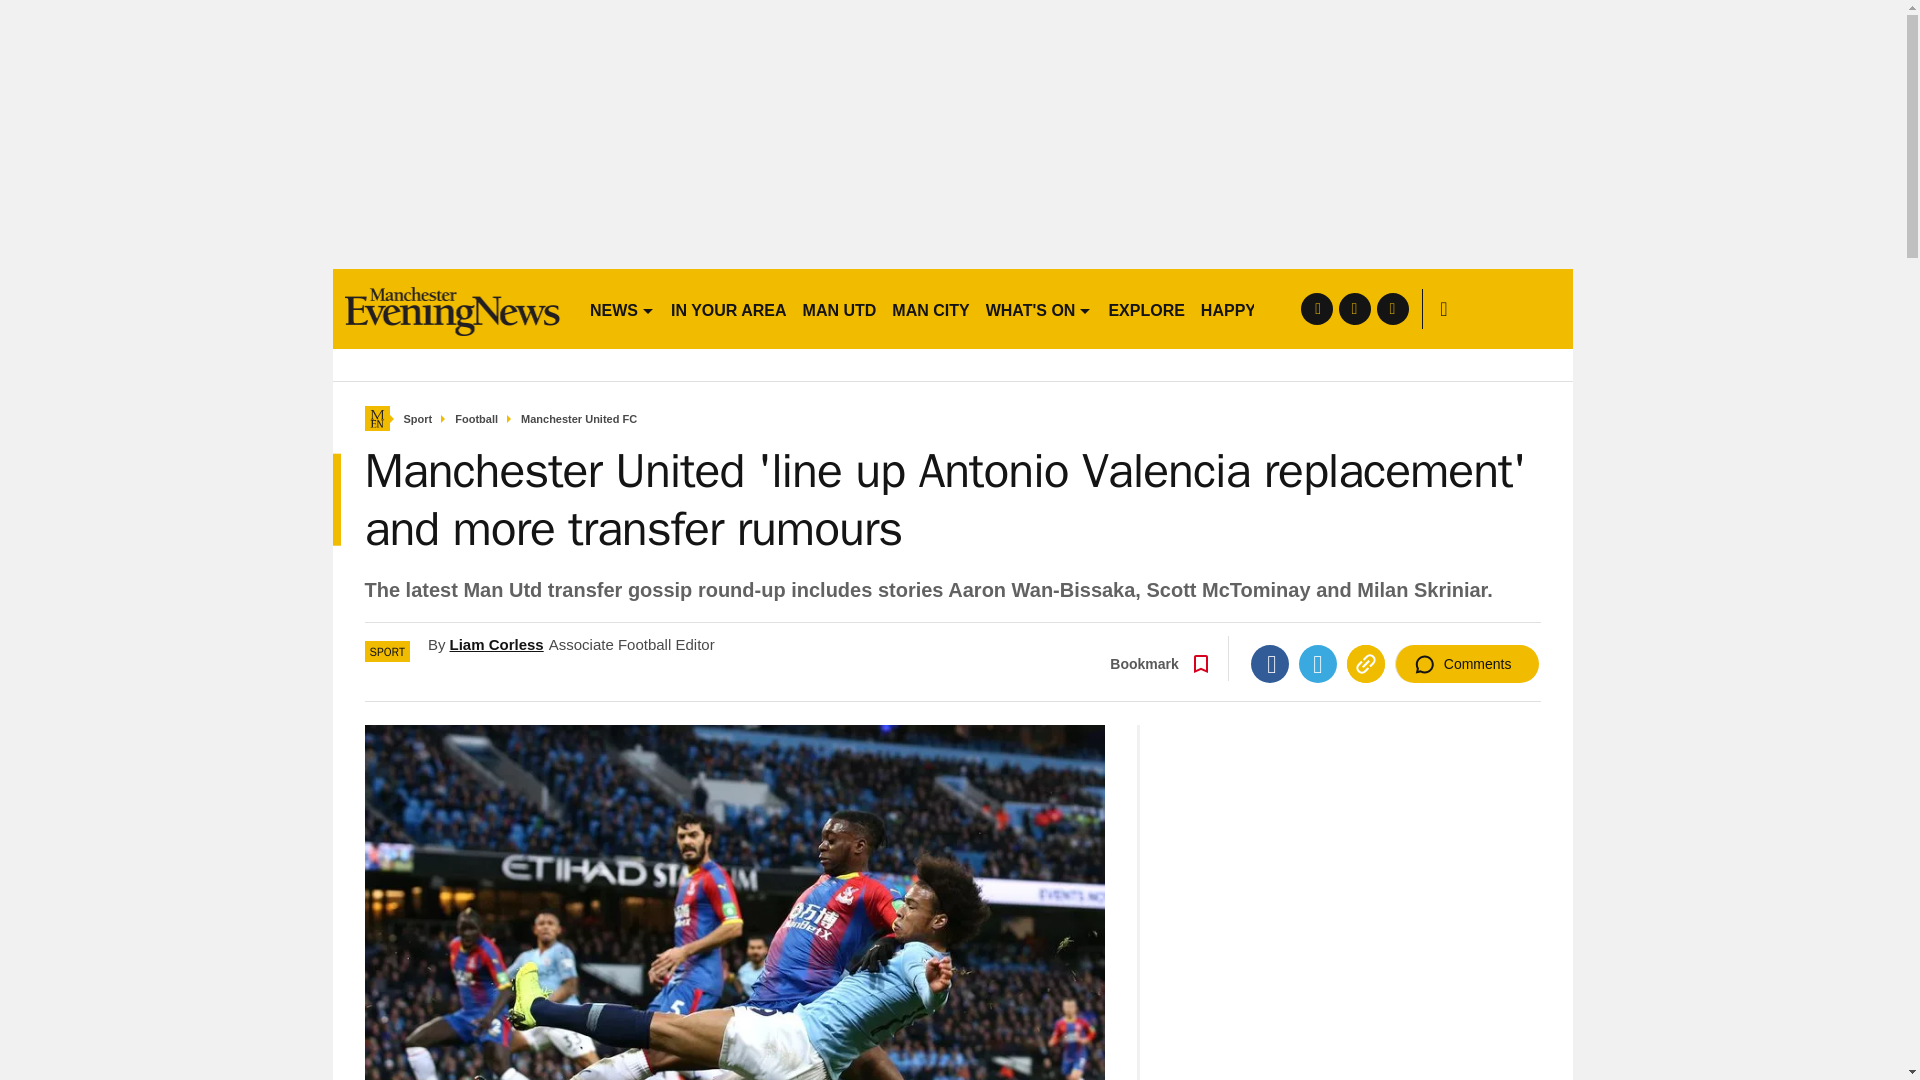 Image resolution: width=1920 pixels, height=1080 pixels. Describe the element at coordinates (840, 308) in the screenshot. I see `MAN UTD` at that location.